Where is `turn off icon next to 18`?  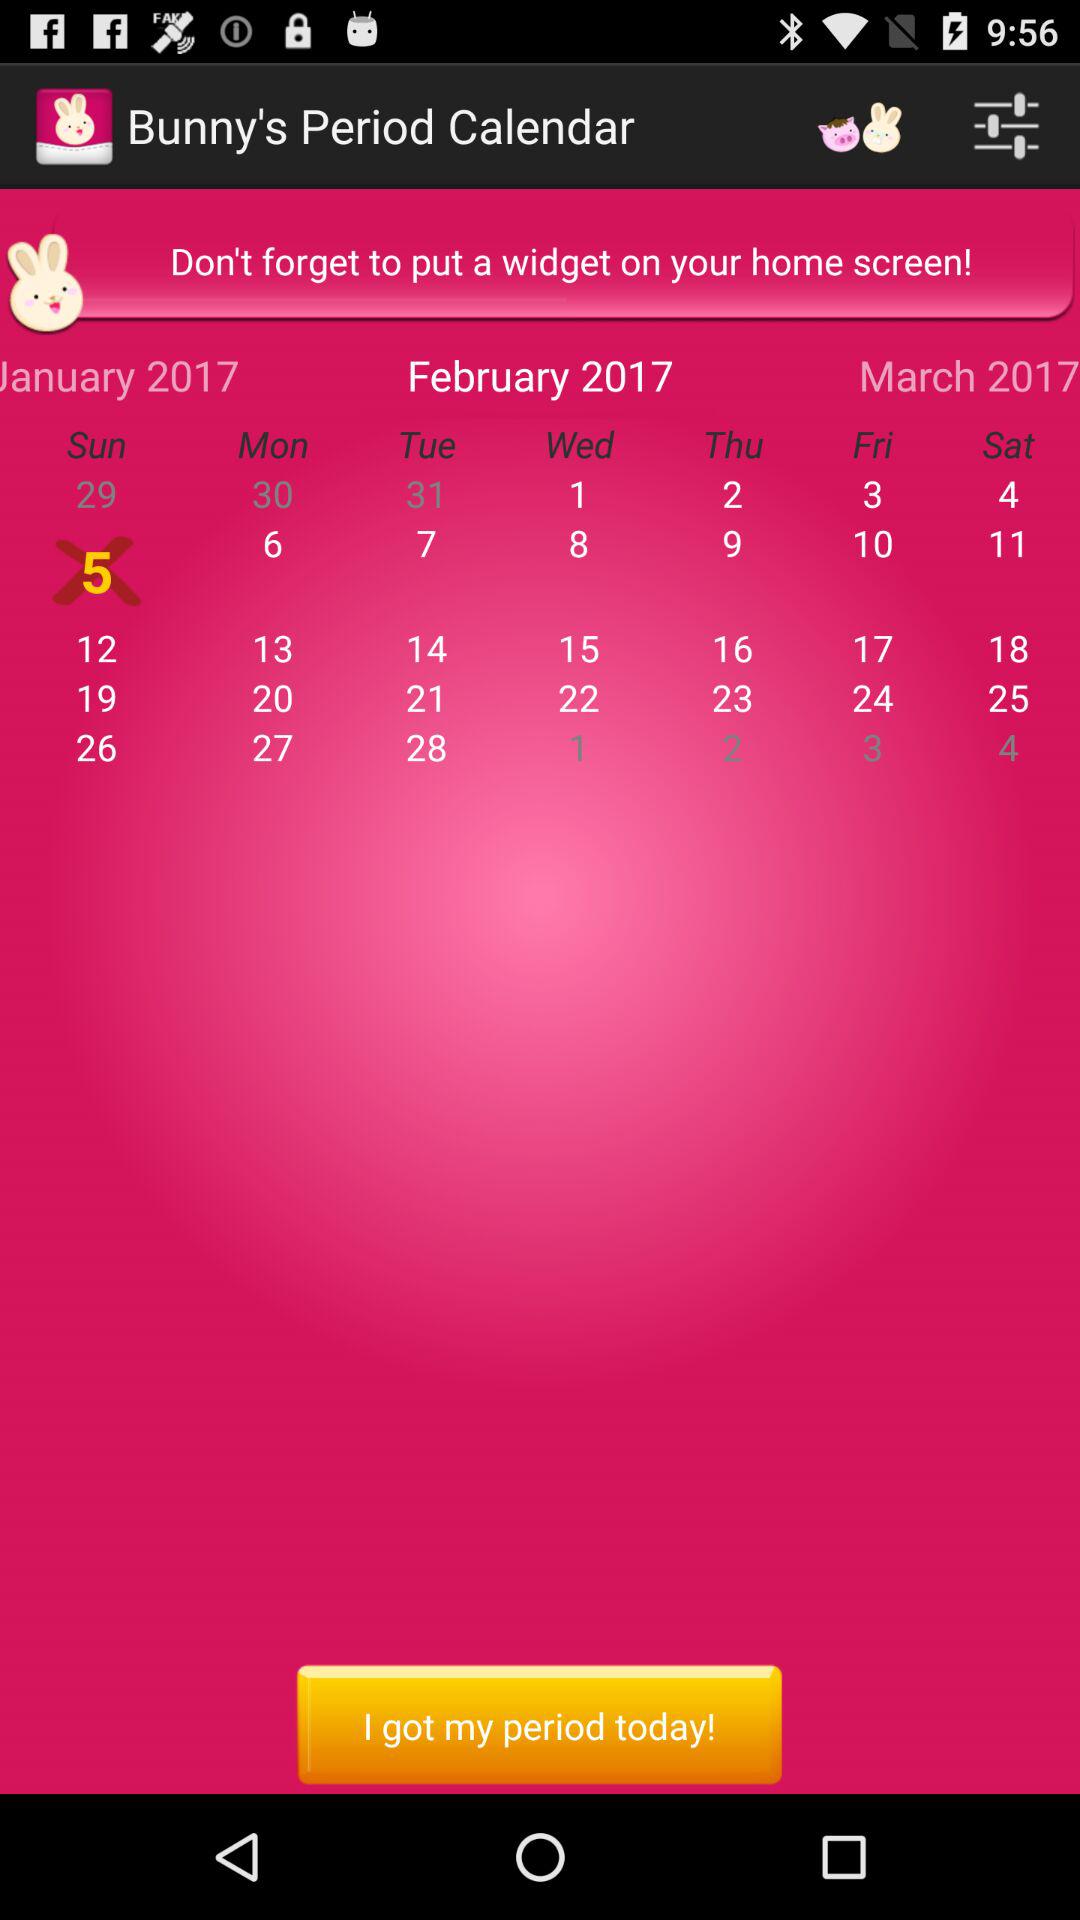 turn off icon next to 18 is located at coordinates (872, 648).